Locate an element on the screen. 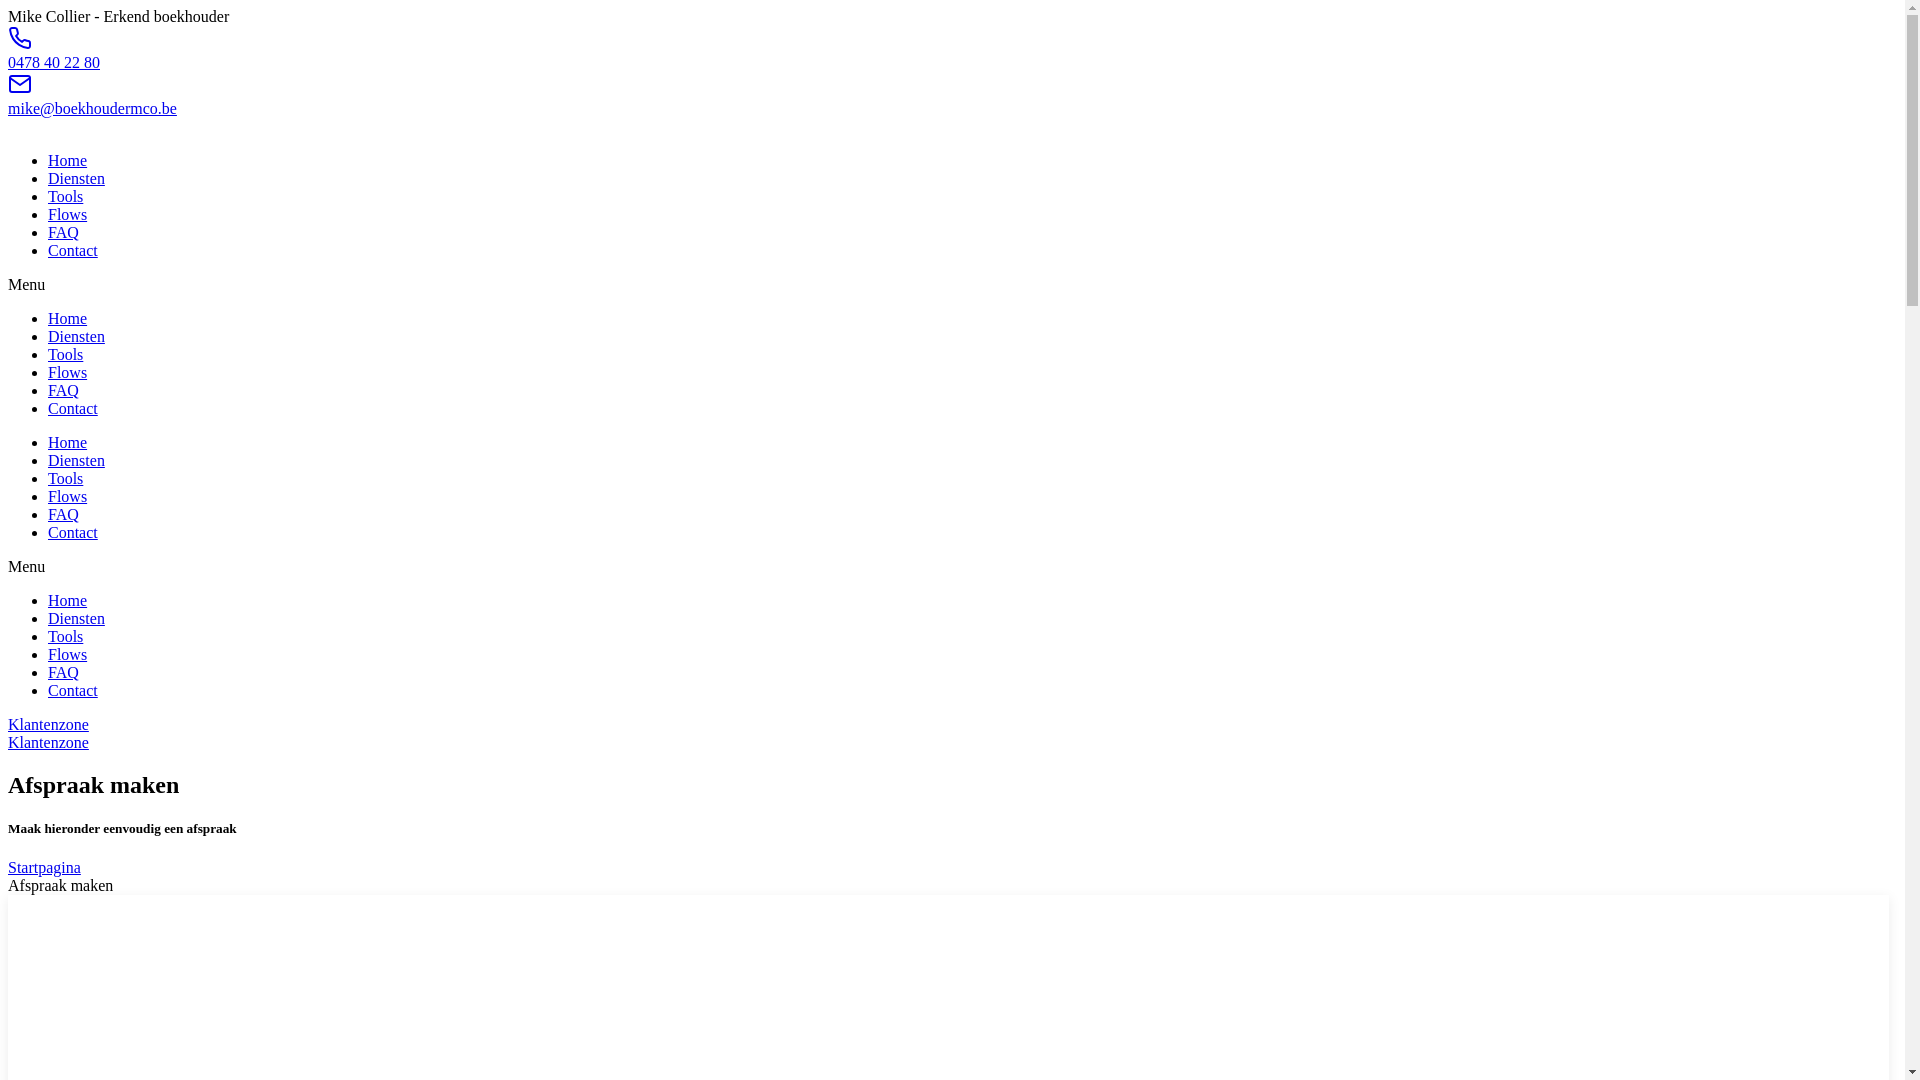  Contact is located at coordinates (73, 250).